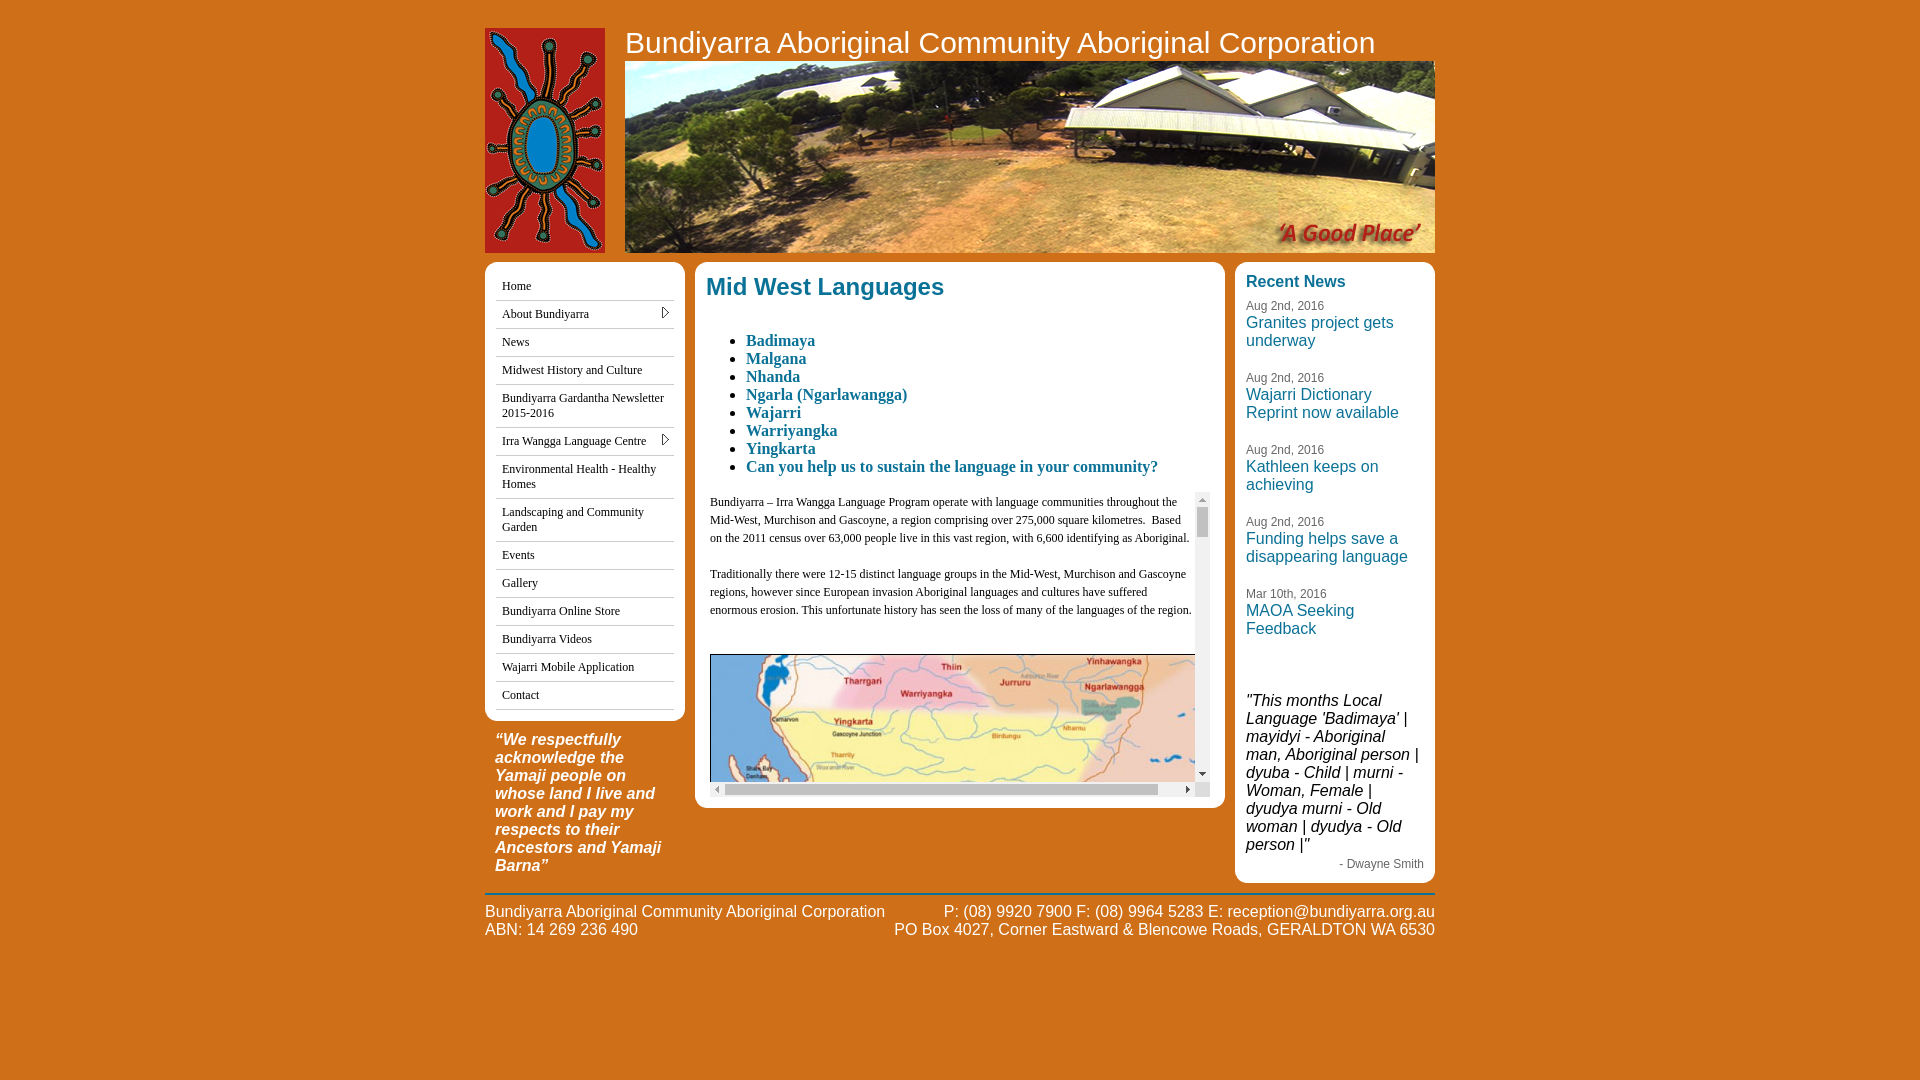  Describe the element at coordinates (585, 668) in the screenshot. I see `Wajarri Mobile Application` at that location.